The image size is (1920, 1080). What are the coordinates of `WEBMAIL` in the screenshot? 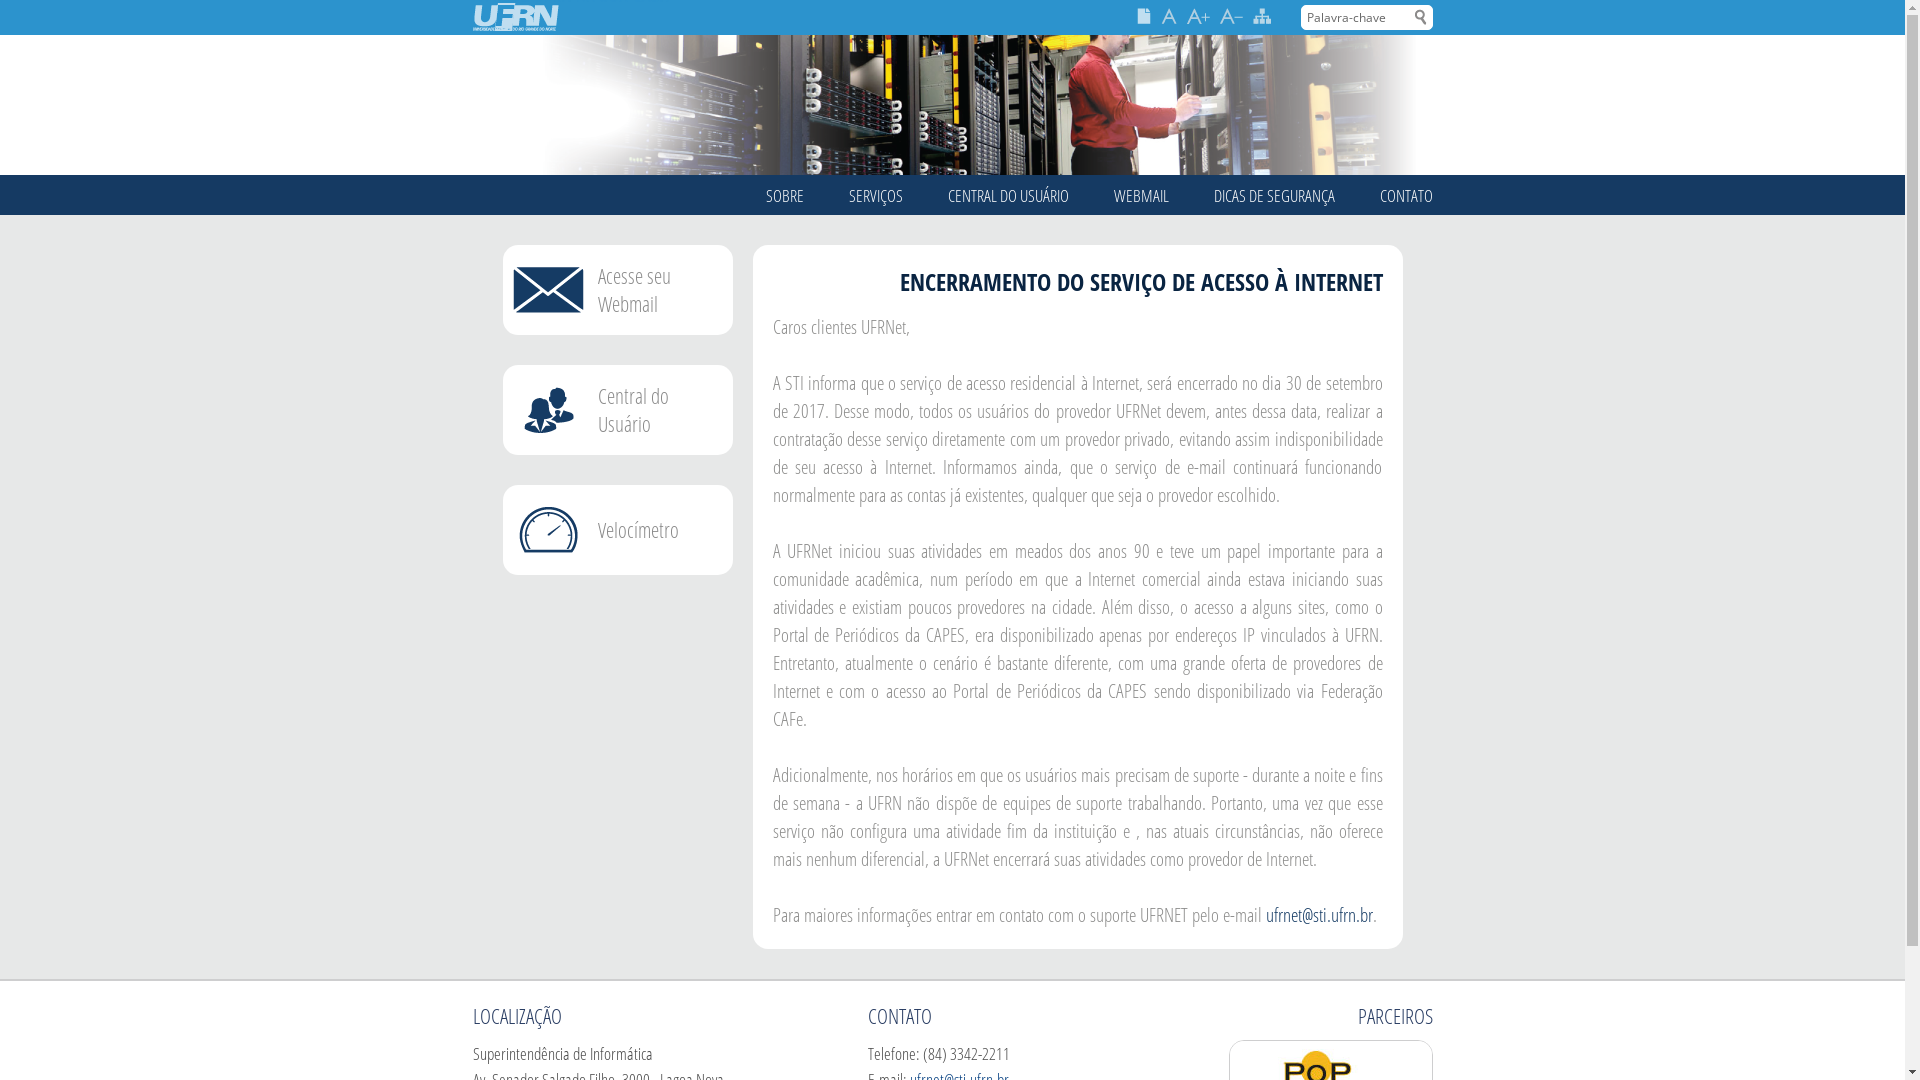 It's located at (1142, 195).